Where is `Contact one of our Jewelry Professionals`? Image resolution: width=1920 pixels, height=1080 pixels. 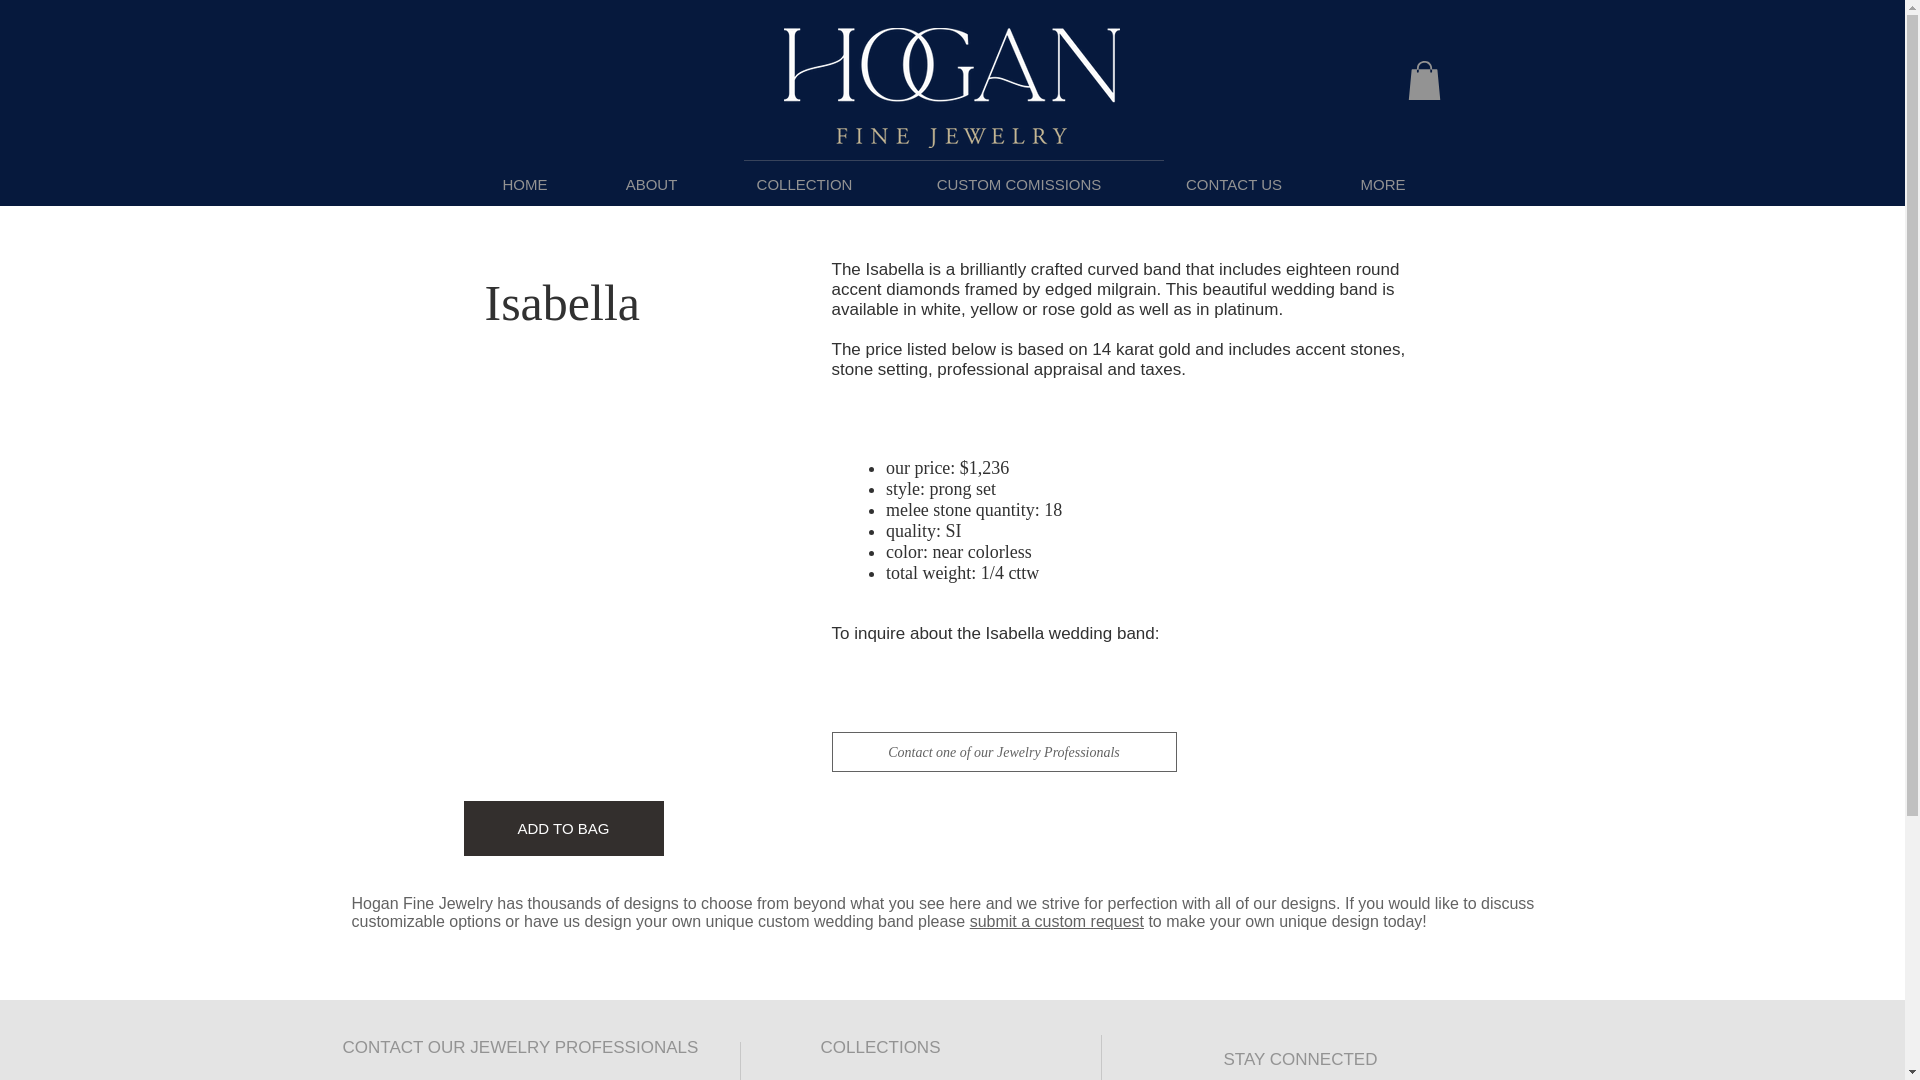 Contact one of our Jewelry Professionals is located at coordinates (1004, 752).